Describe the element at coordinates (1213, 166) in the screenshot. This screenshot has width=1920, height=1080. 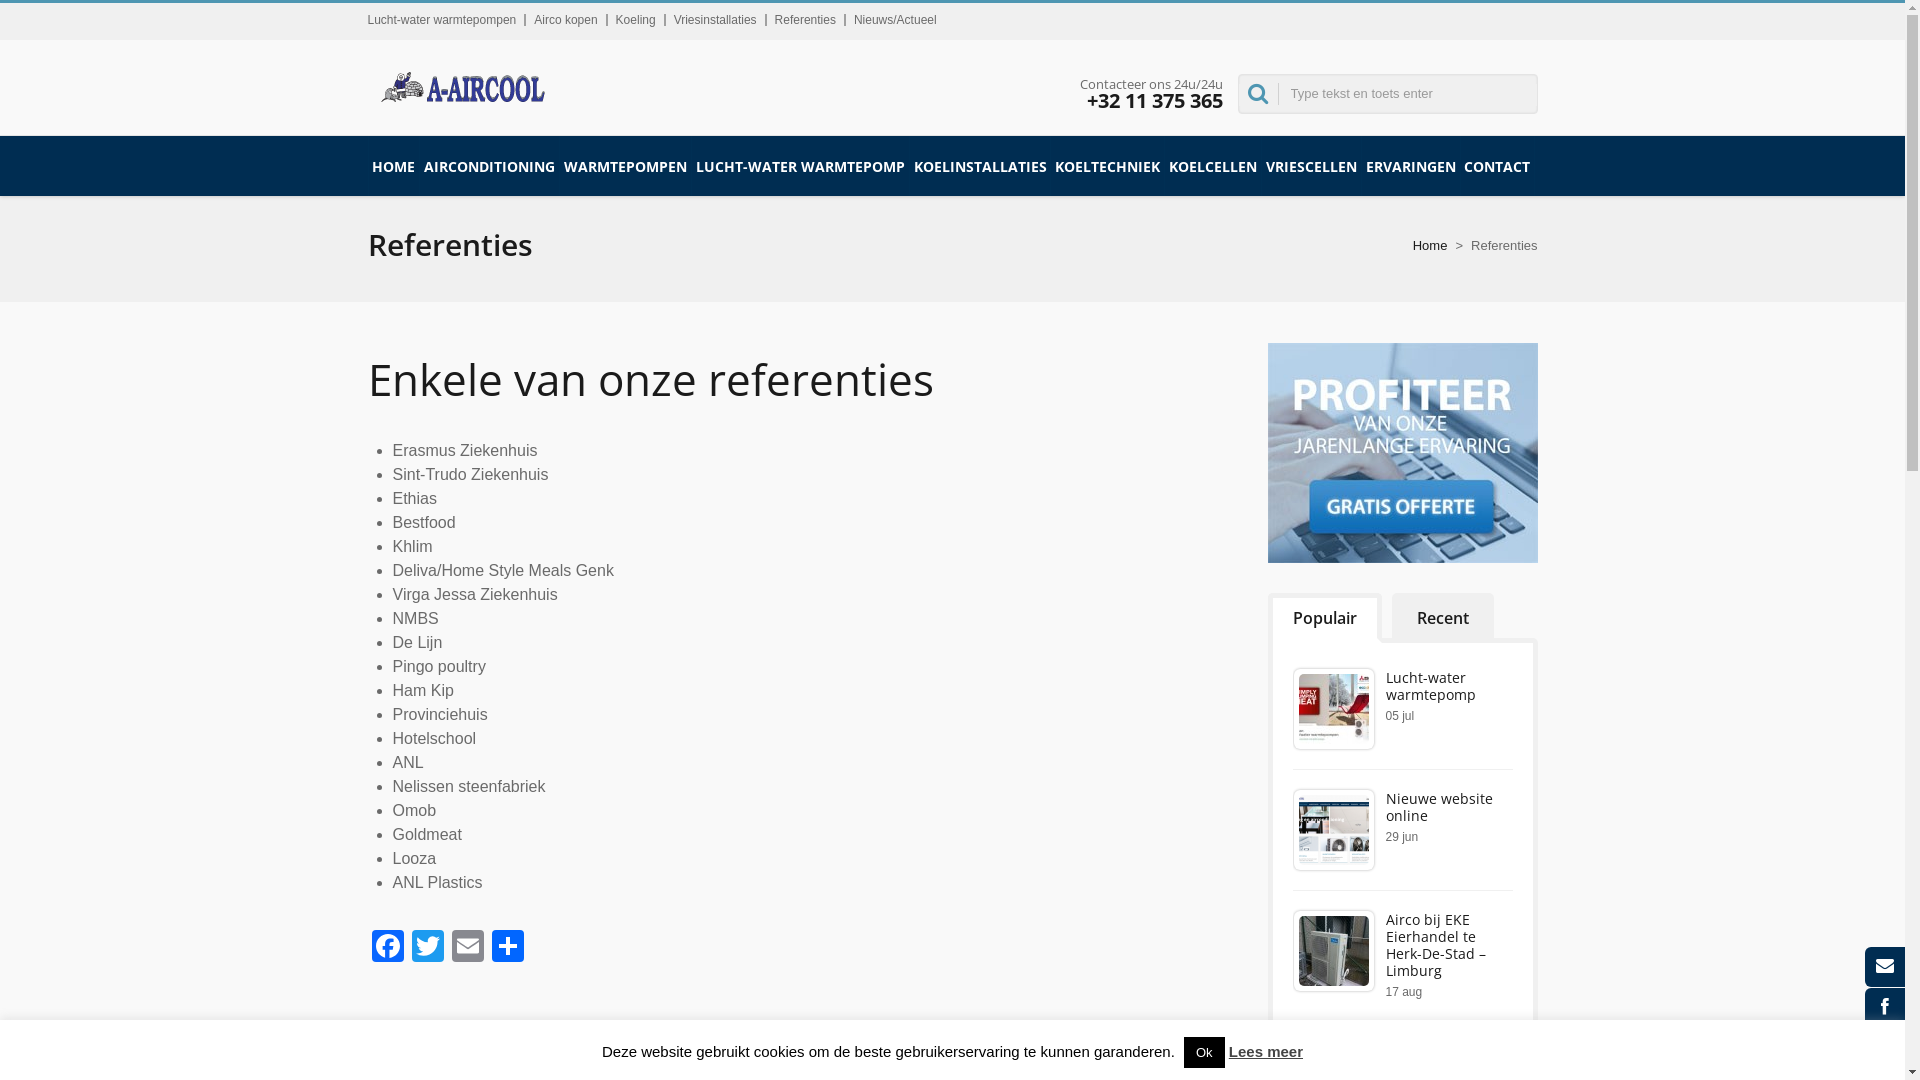
I see `KOELCELLEN` at that location.